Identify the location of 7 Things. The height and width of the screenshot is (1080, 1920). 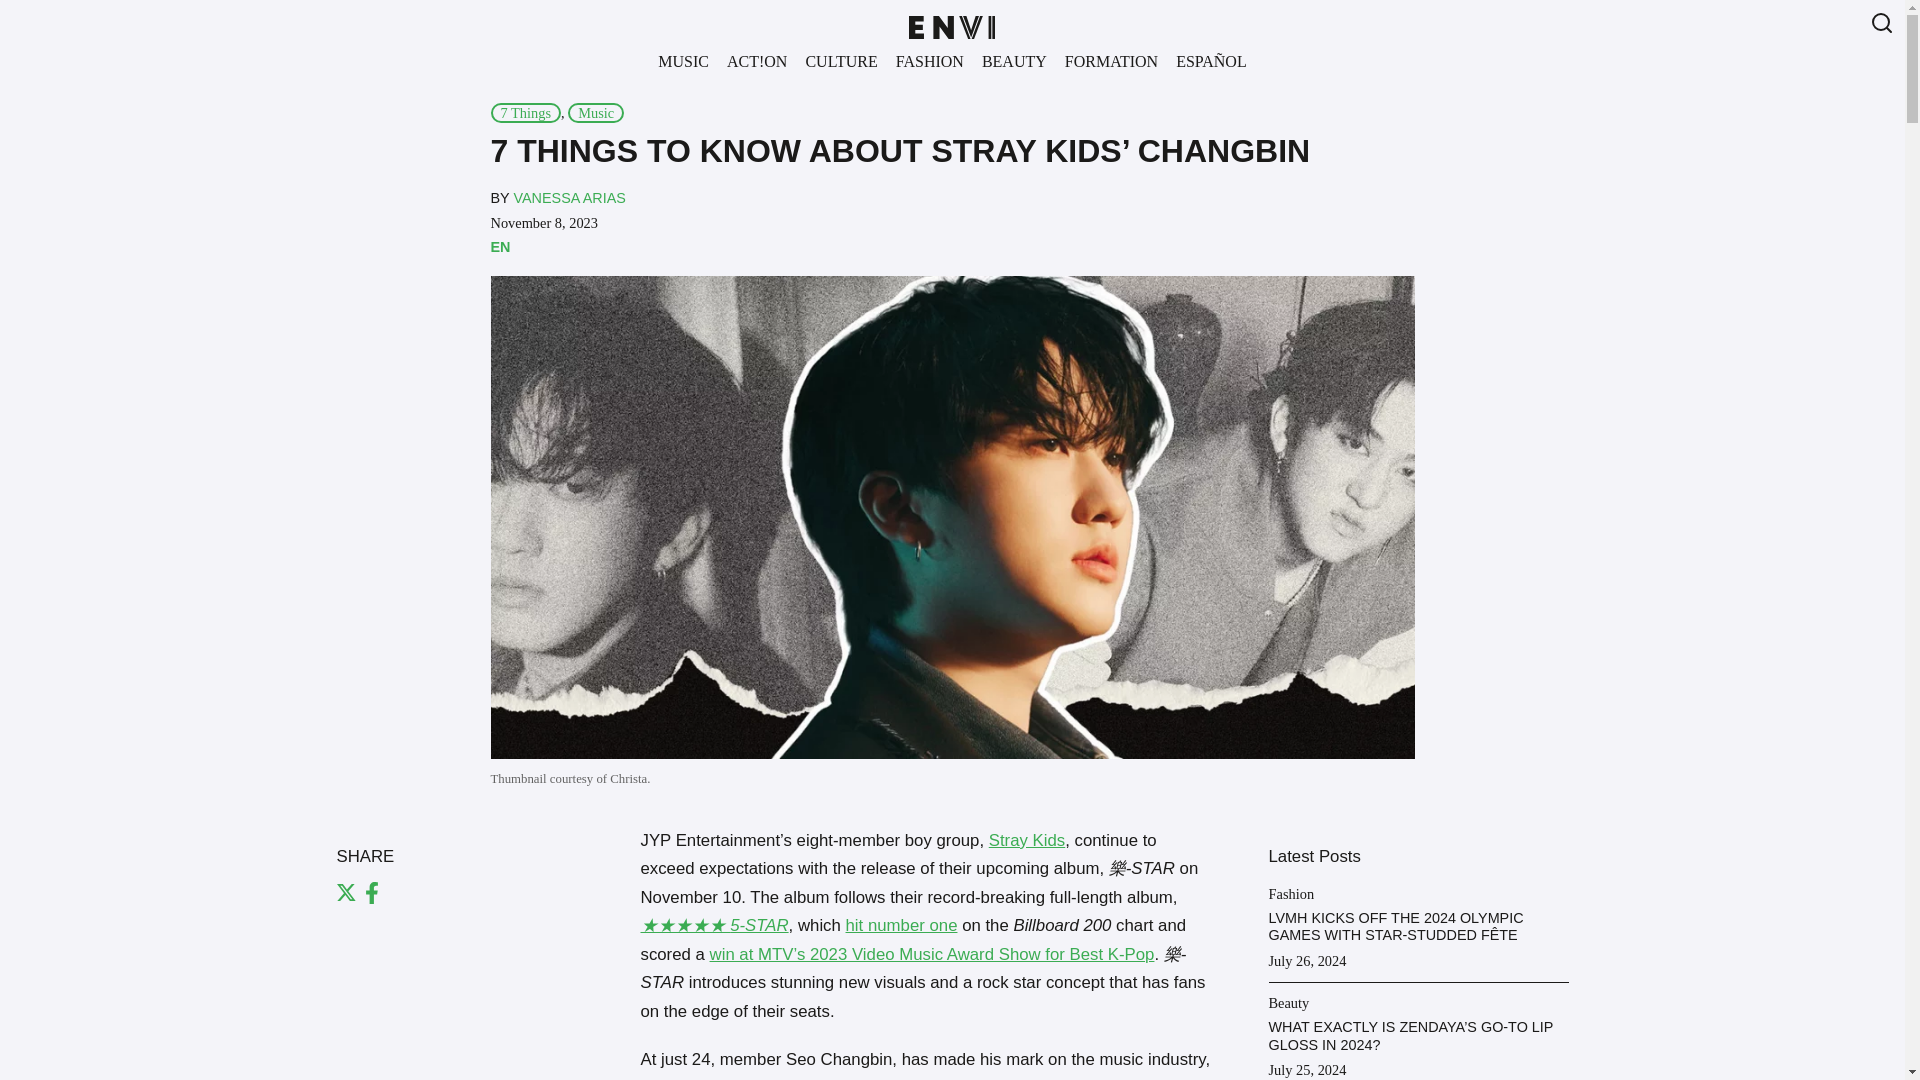
(524, 112).